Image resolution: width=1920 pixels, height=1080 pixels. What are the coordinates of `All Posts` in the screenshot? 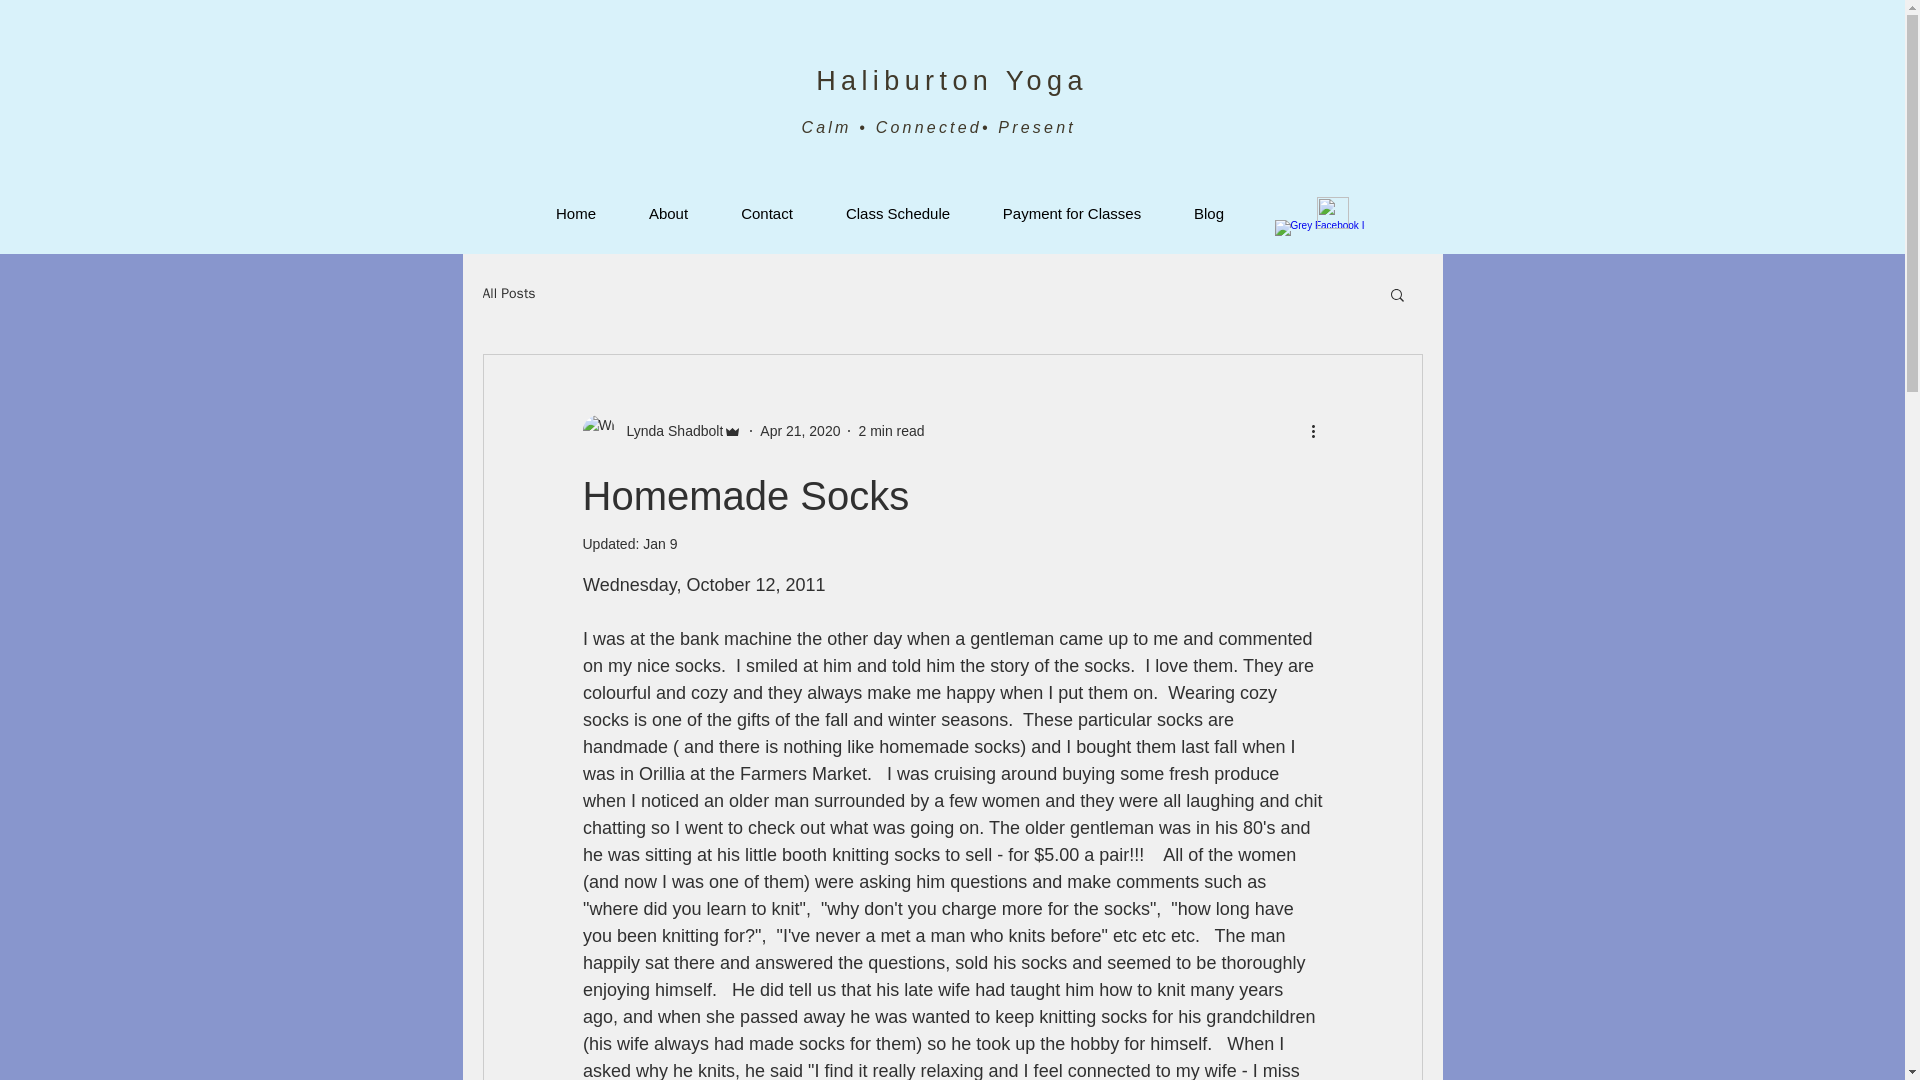 It's located at (508, 294).